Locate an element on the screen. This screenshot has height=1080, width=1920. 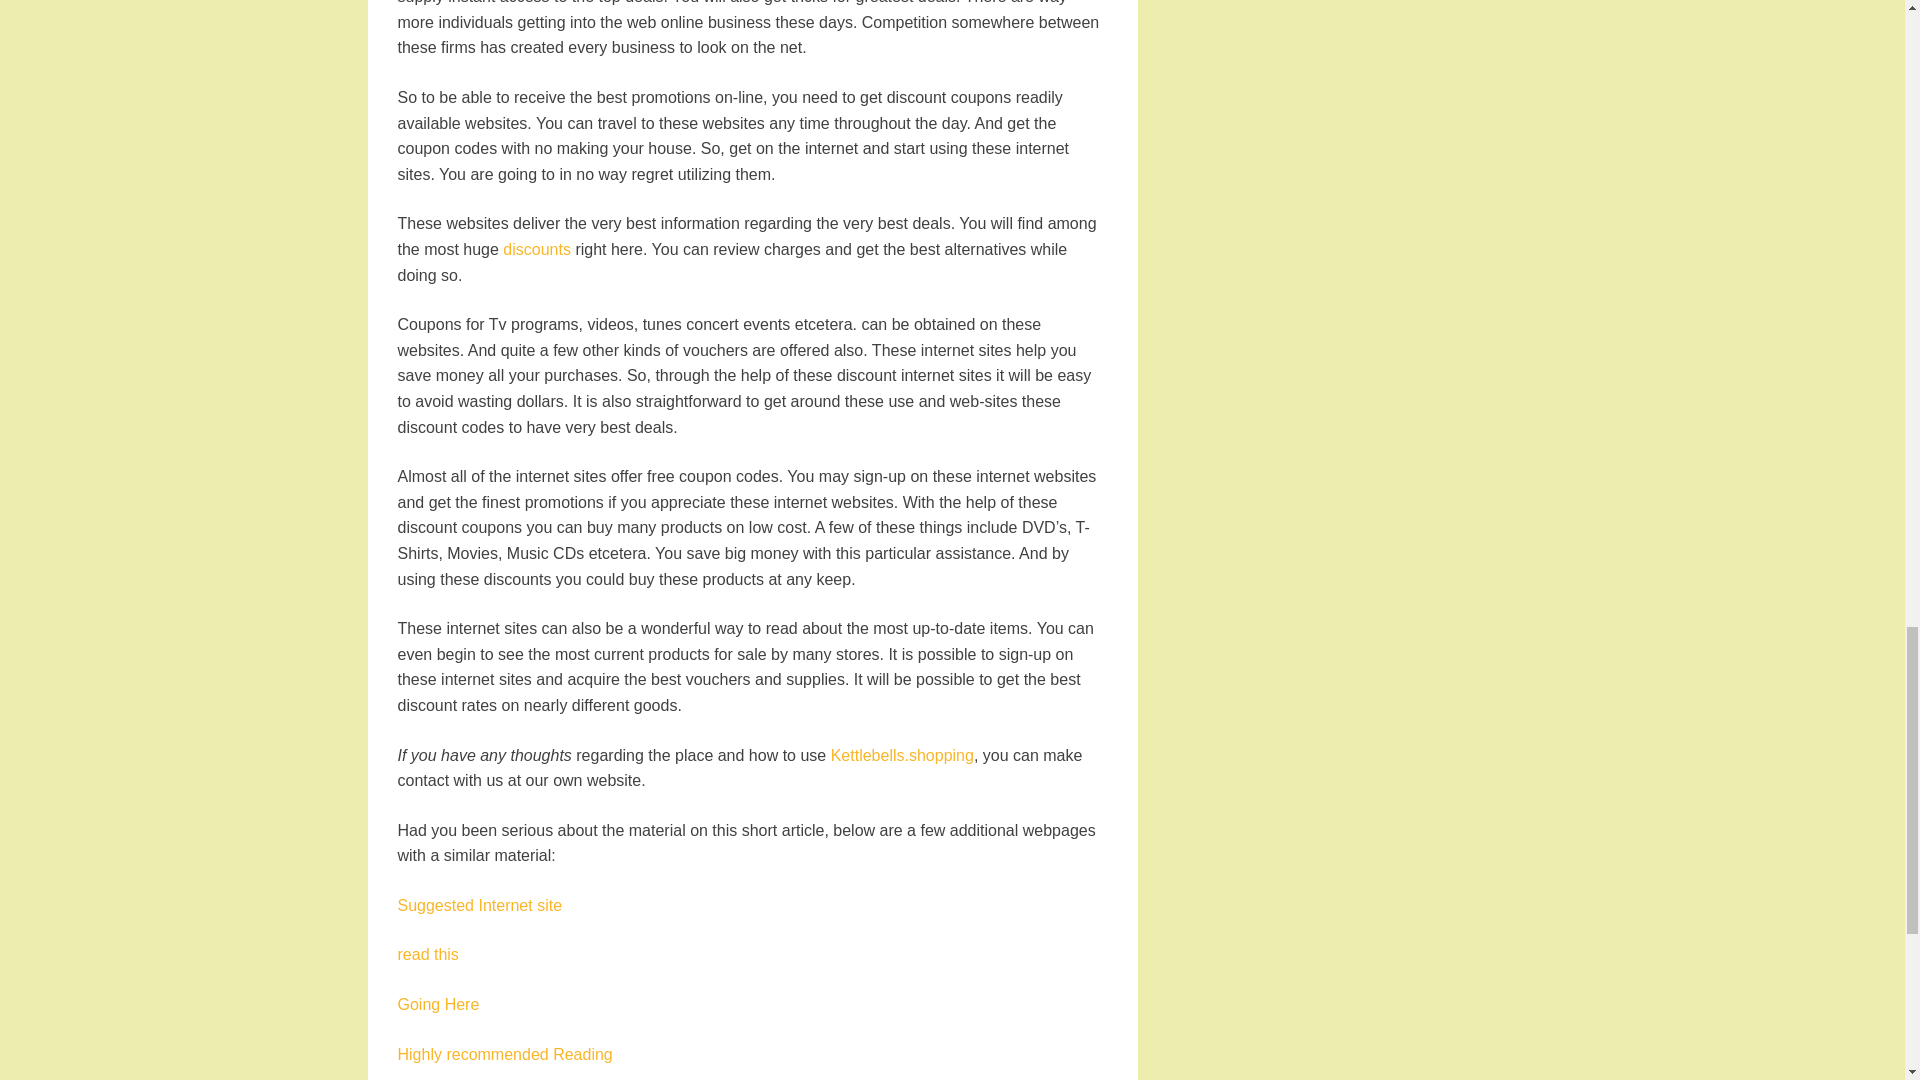
Suggested Internet site is located at coordinates (480, 905).